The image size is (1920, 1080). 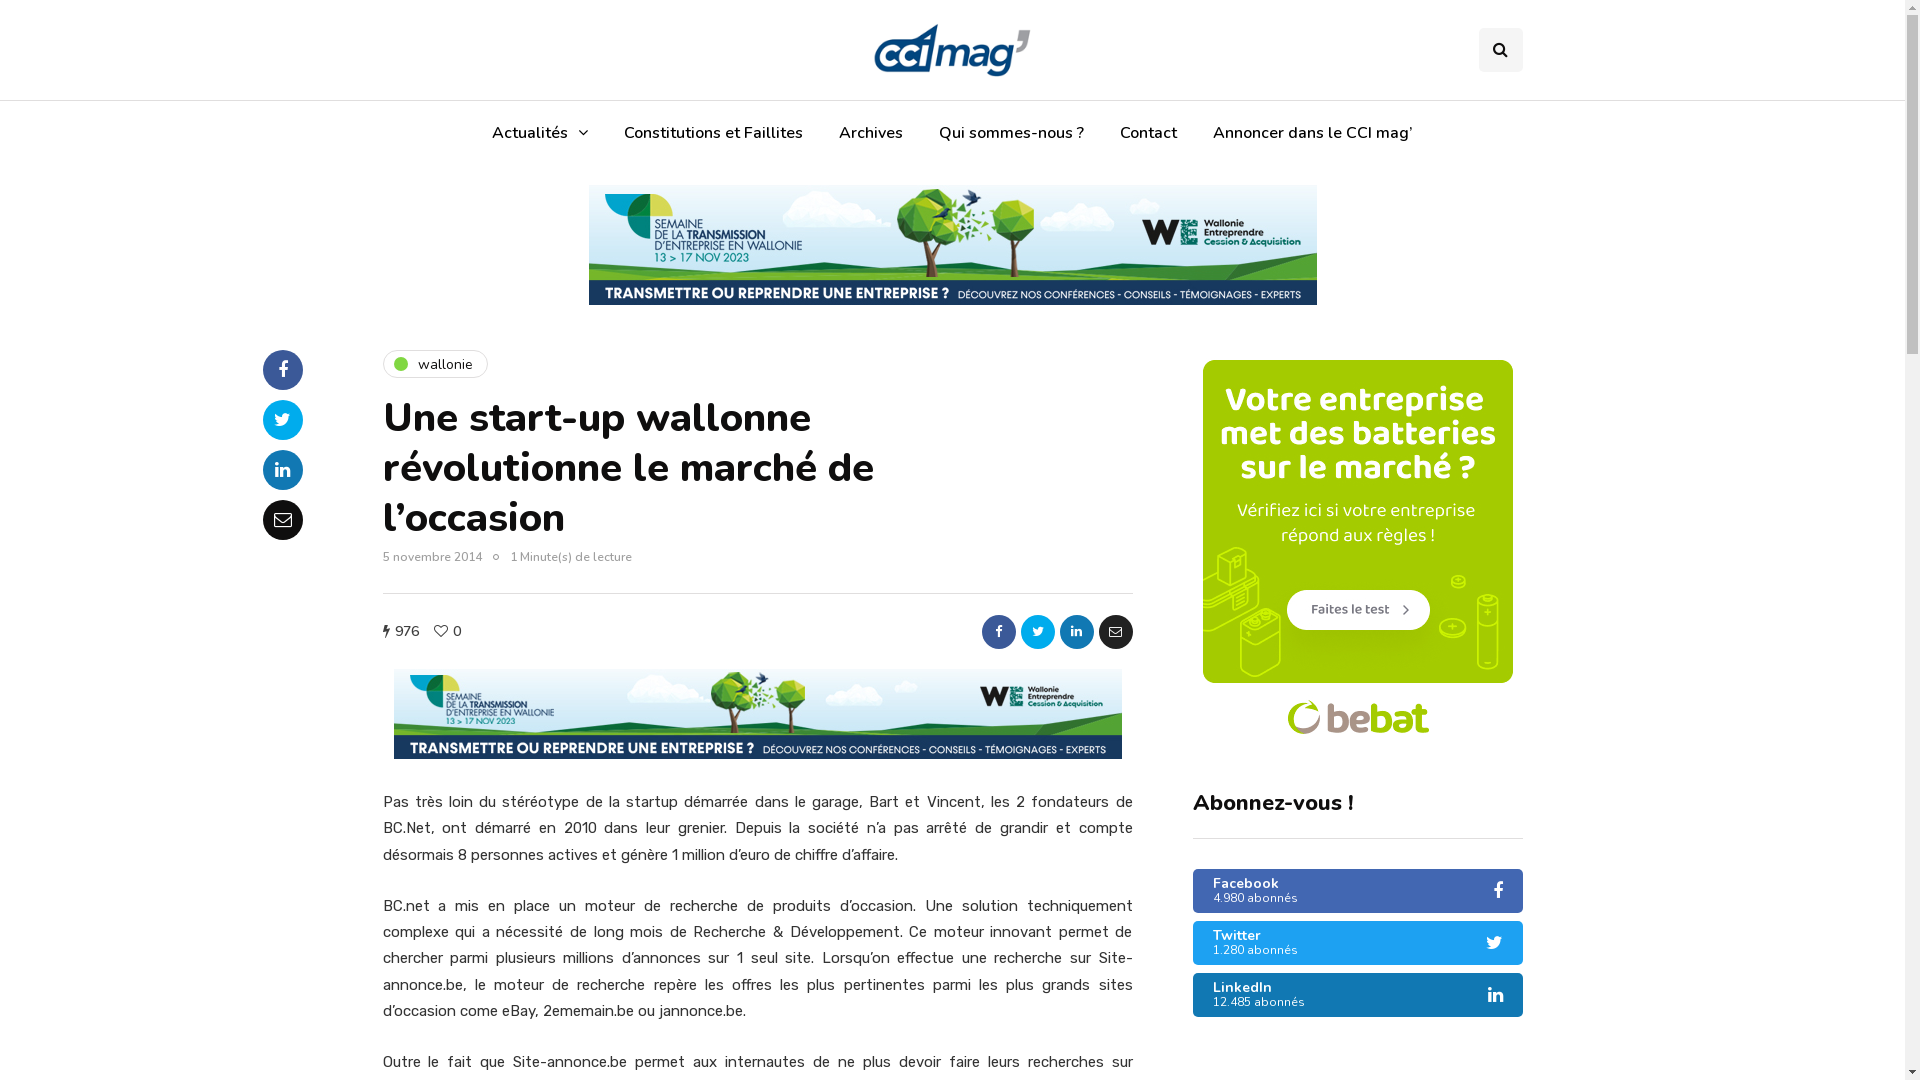 What do you see at coordinates (282, 520) in the screenshot?
I see `Share by Email` at bounding box center [282, 520].